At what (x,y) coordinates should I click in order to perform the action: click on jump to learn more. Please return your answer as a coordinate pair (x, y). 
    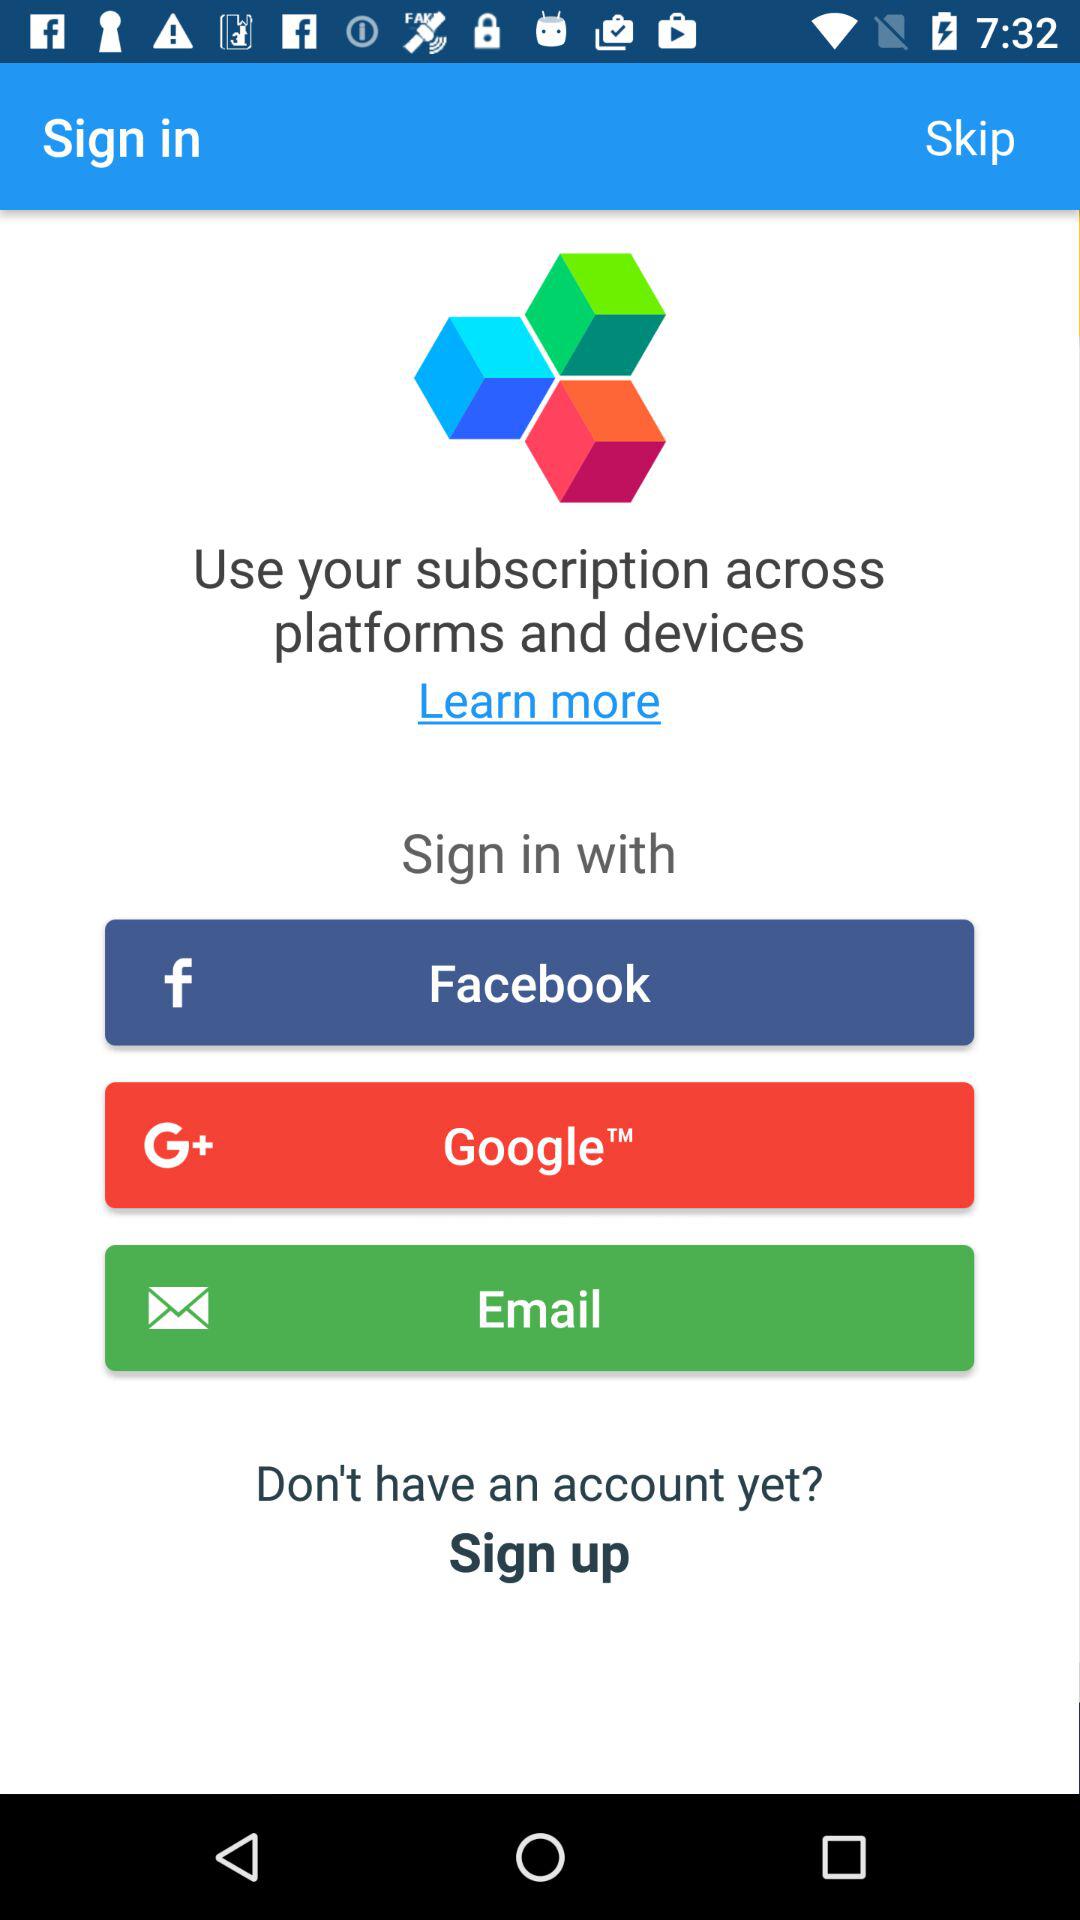
    Looking at the image, I should click on (540, 698).